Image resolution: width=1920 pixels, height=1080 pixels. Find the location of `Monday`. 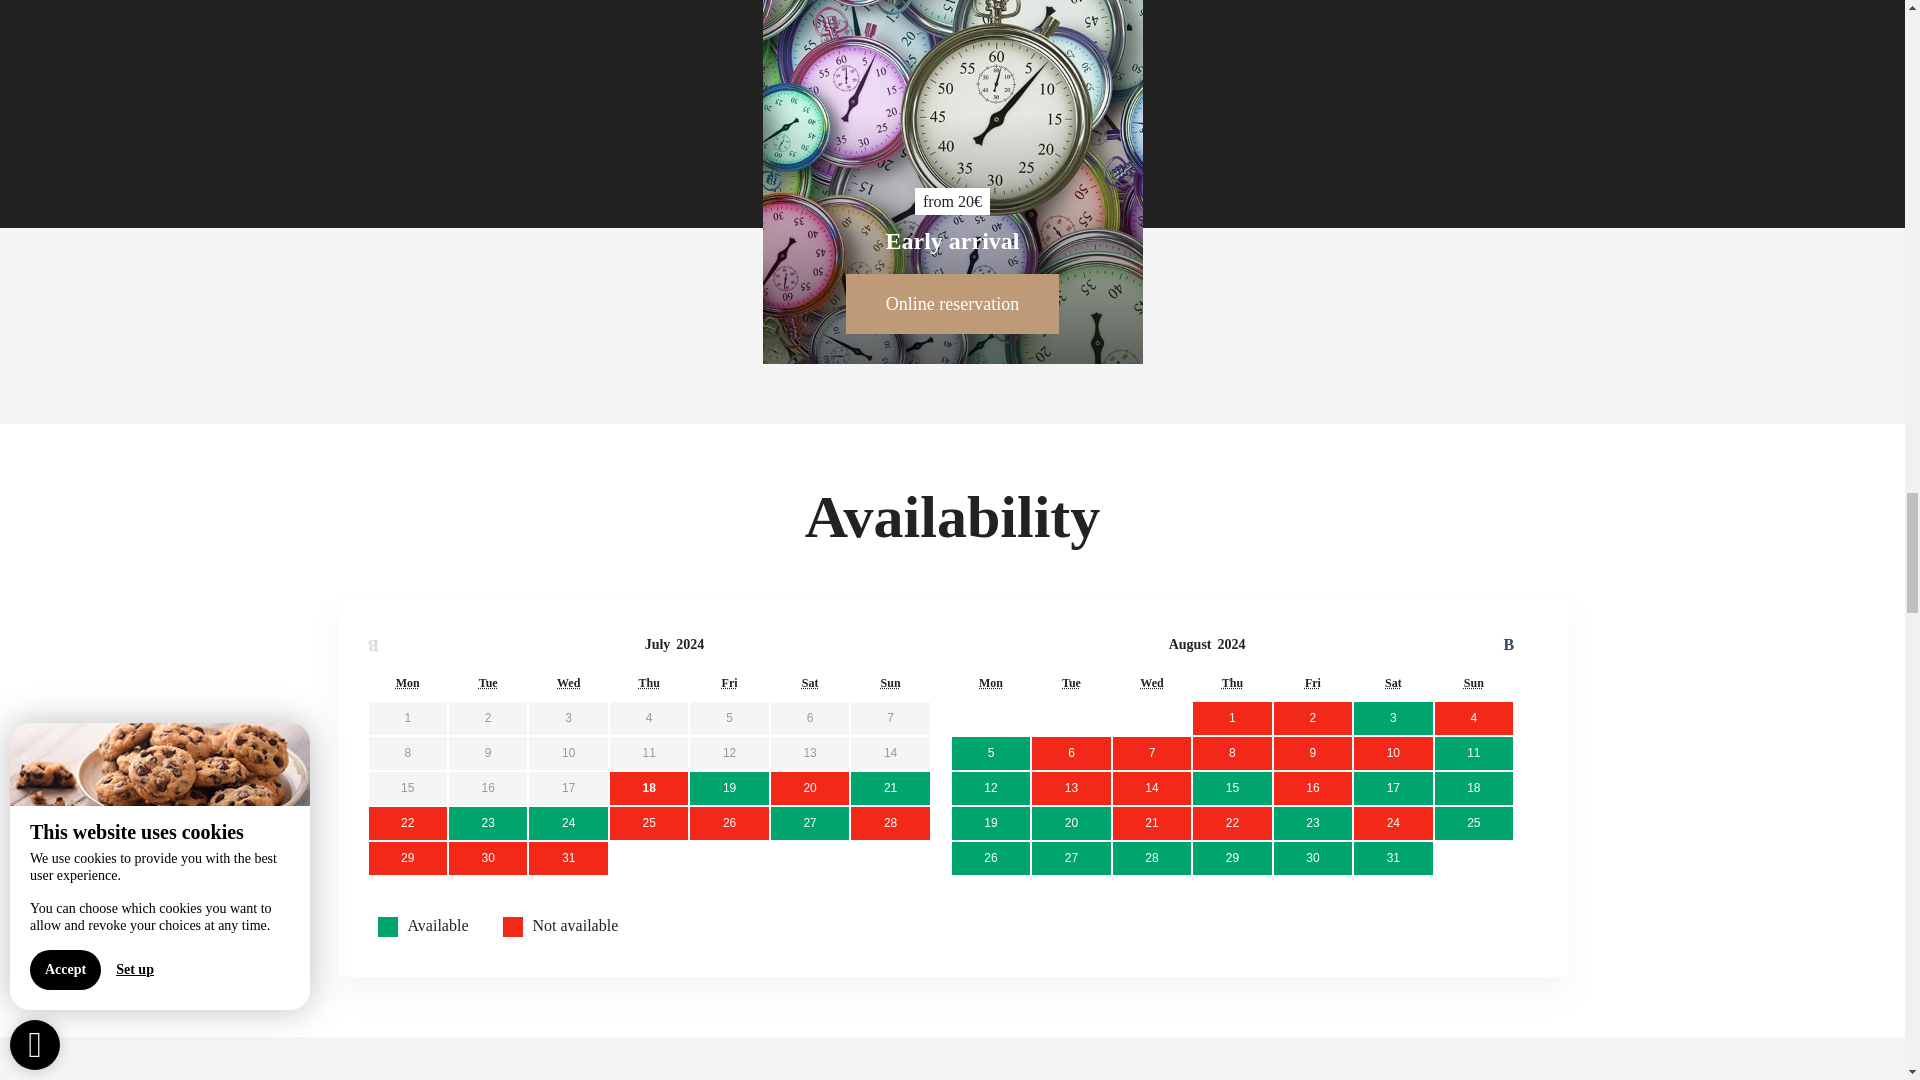

Monday is located at coordinates (990, 683).